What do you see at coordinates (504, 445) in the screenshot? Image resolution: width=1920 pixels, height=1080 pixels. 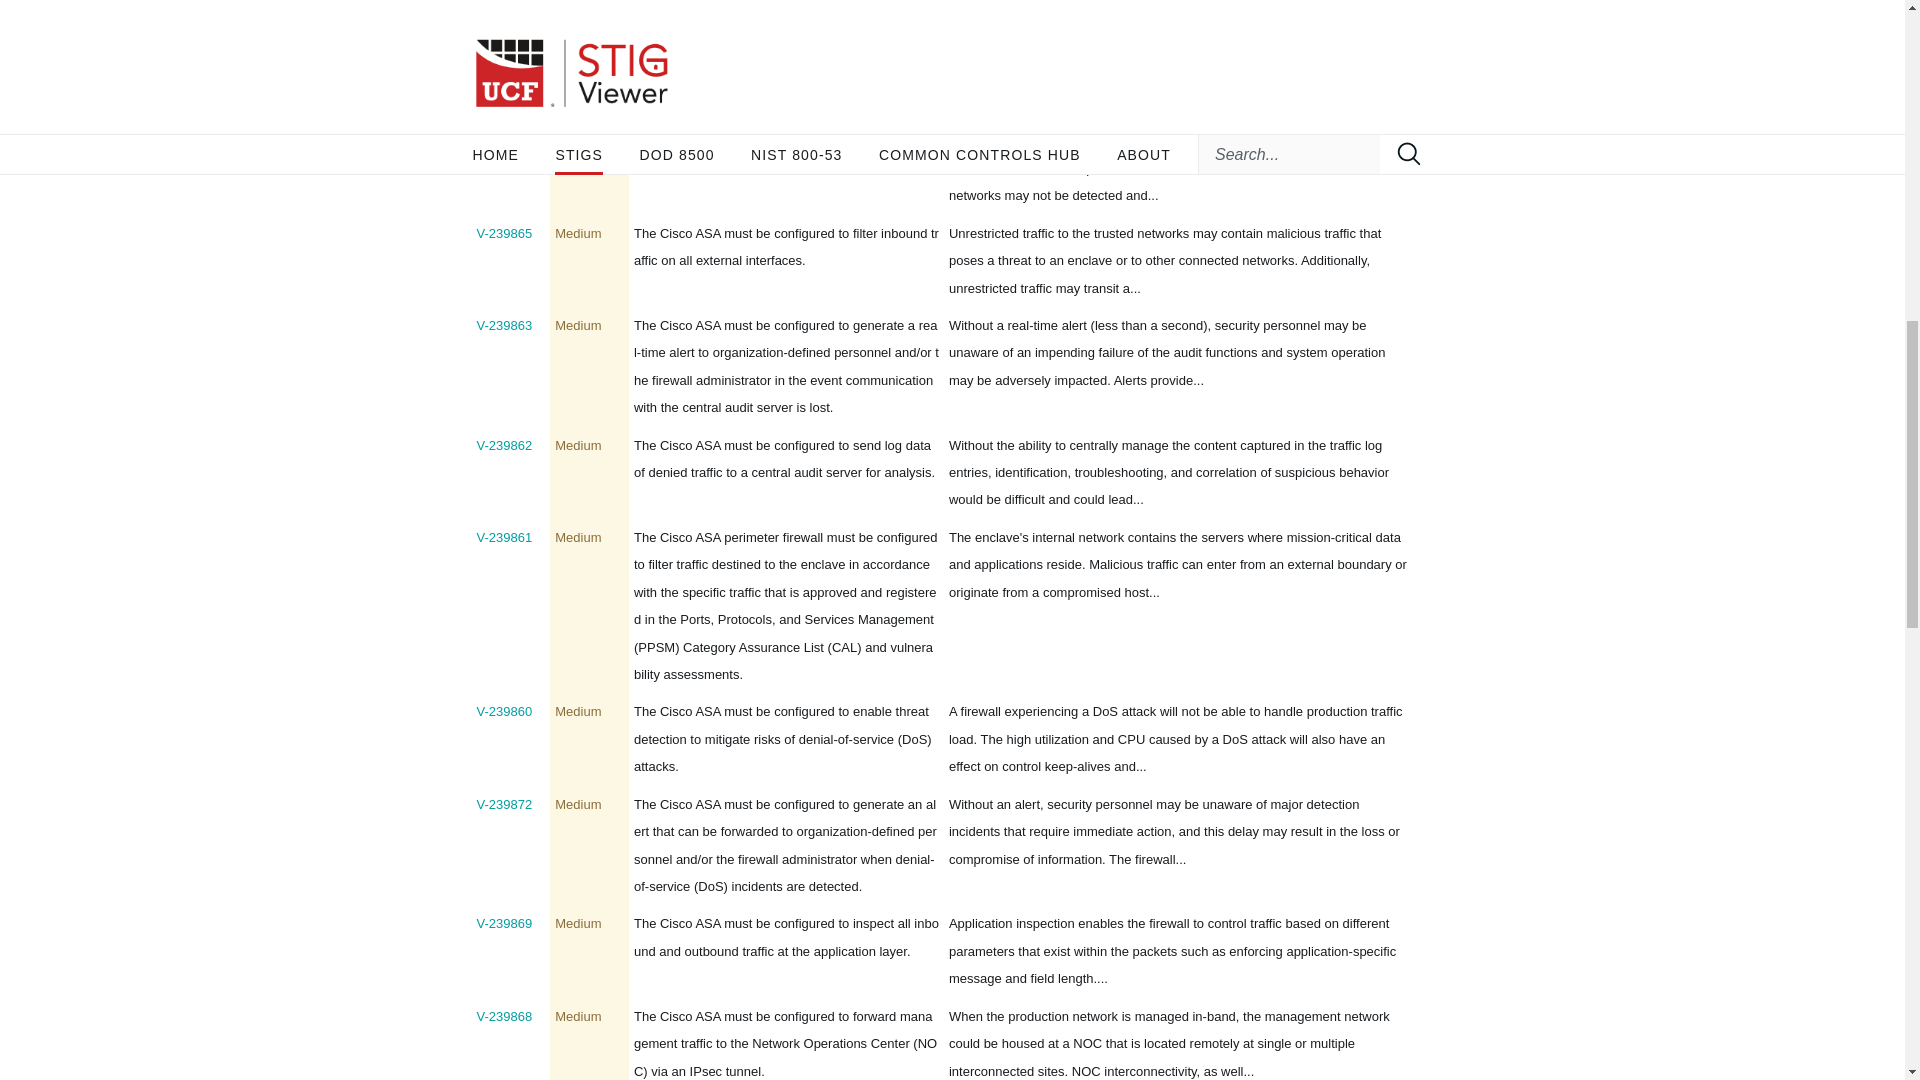 I see `V-239862` at bounding box center [504, 445].